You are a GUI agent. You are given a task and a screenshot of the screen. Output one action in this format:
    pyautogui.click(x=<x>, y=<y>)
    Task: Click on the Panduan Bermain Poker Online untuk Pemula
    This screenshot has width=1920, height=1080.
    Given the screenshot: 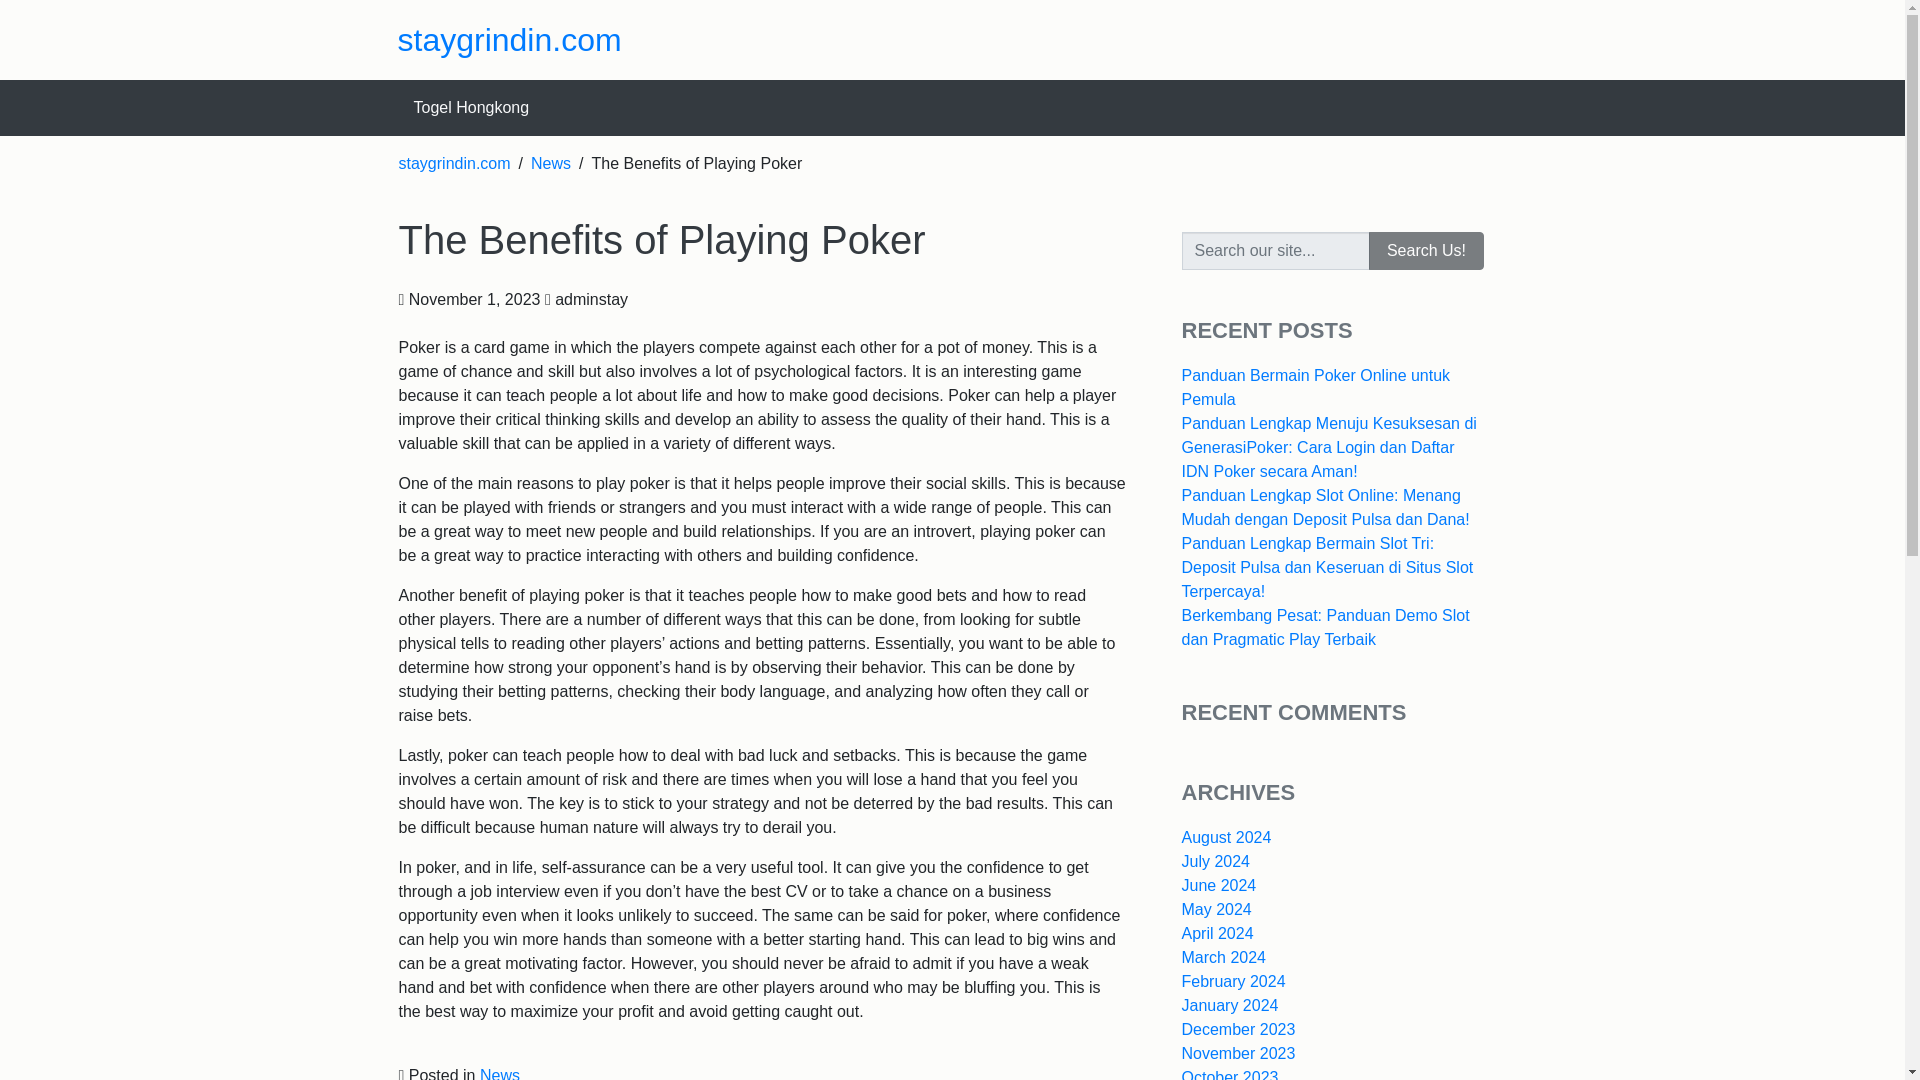 What is the action you would take?
    pyautogui.click(x=1316, y=388)
    